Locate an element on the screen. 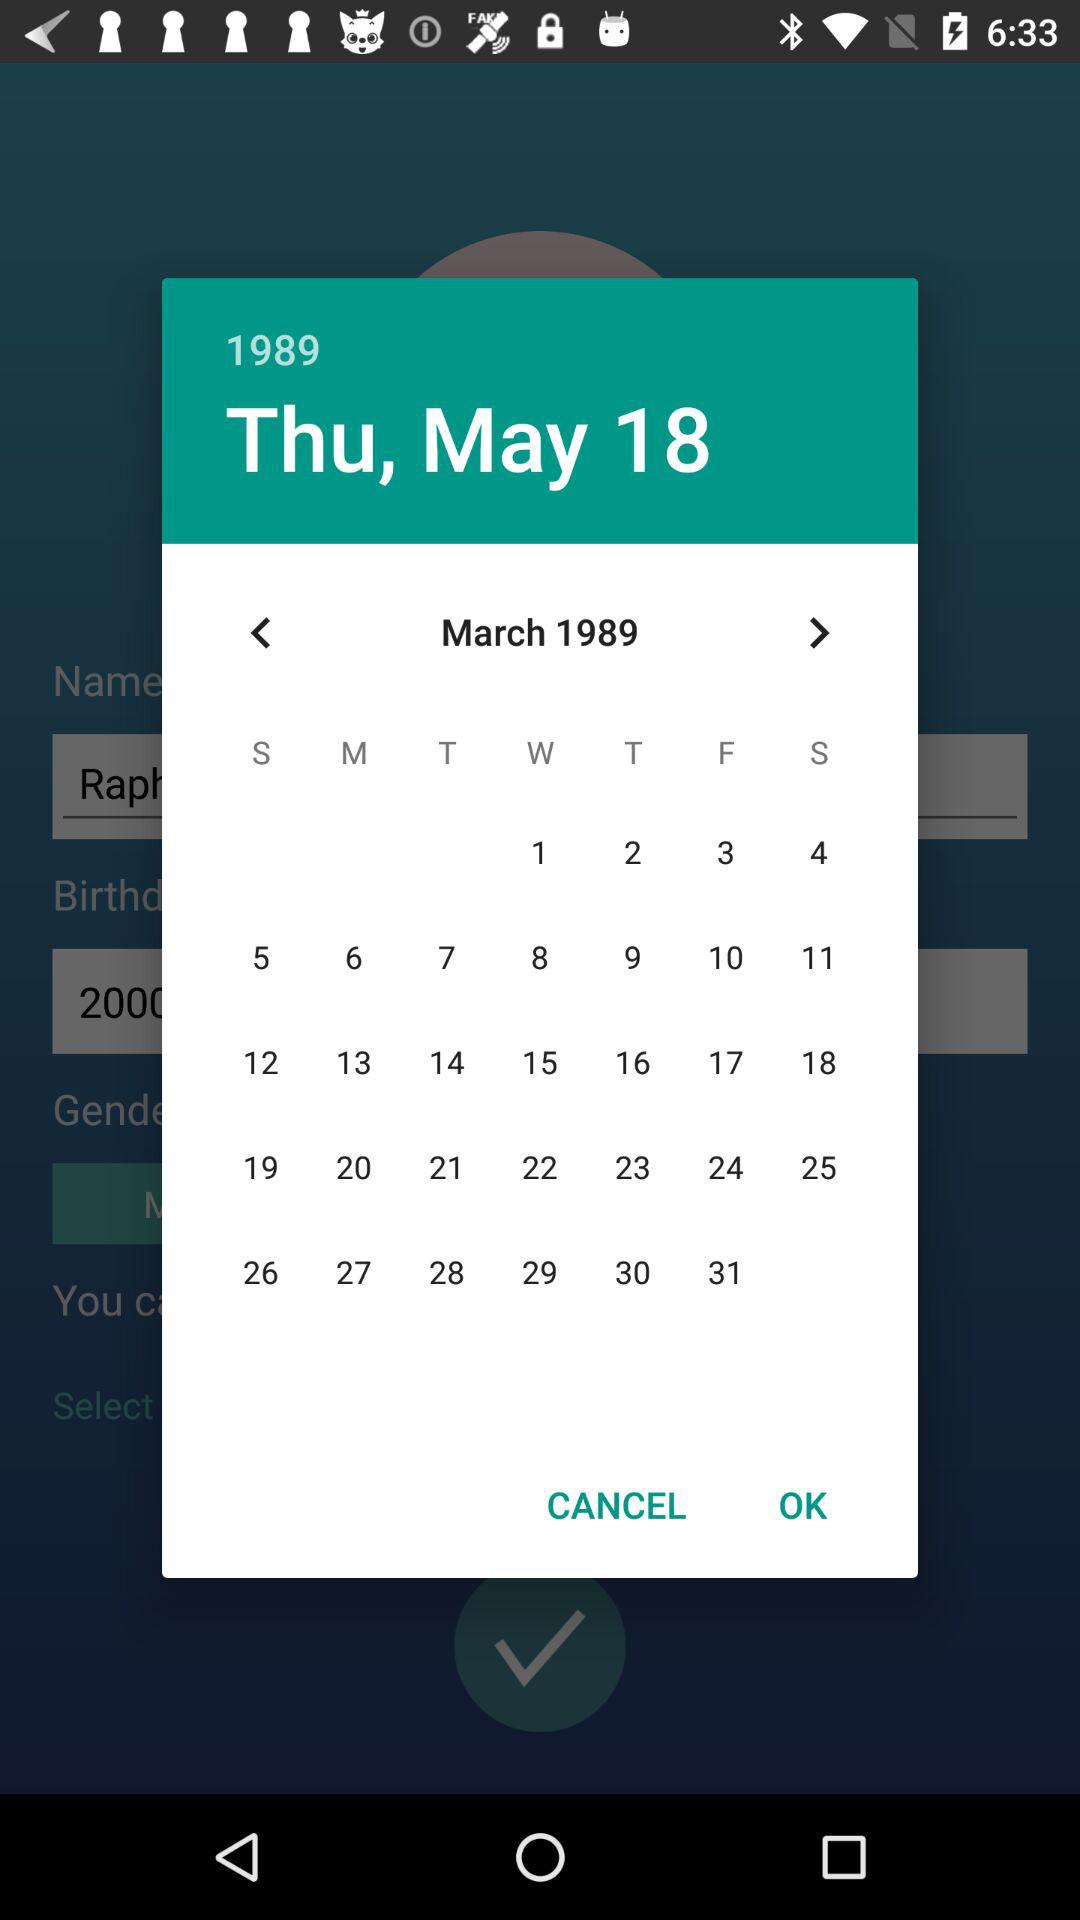 This screenshot has width=1080, height=1920. open the item next to the ok icon is located at coordinates (616, 1504).